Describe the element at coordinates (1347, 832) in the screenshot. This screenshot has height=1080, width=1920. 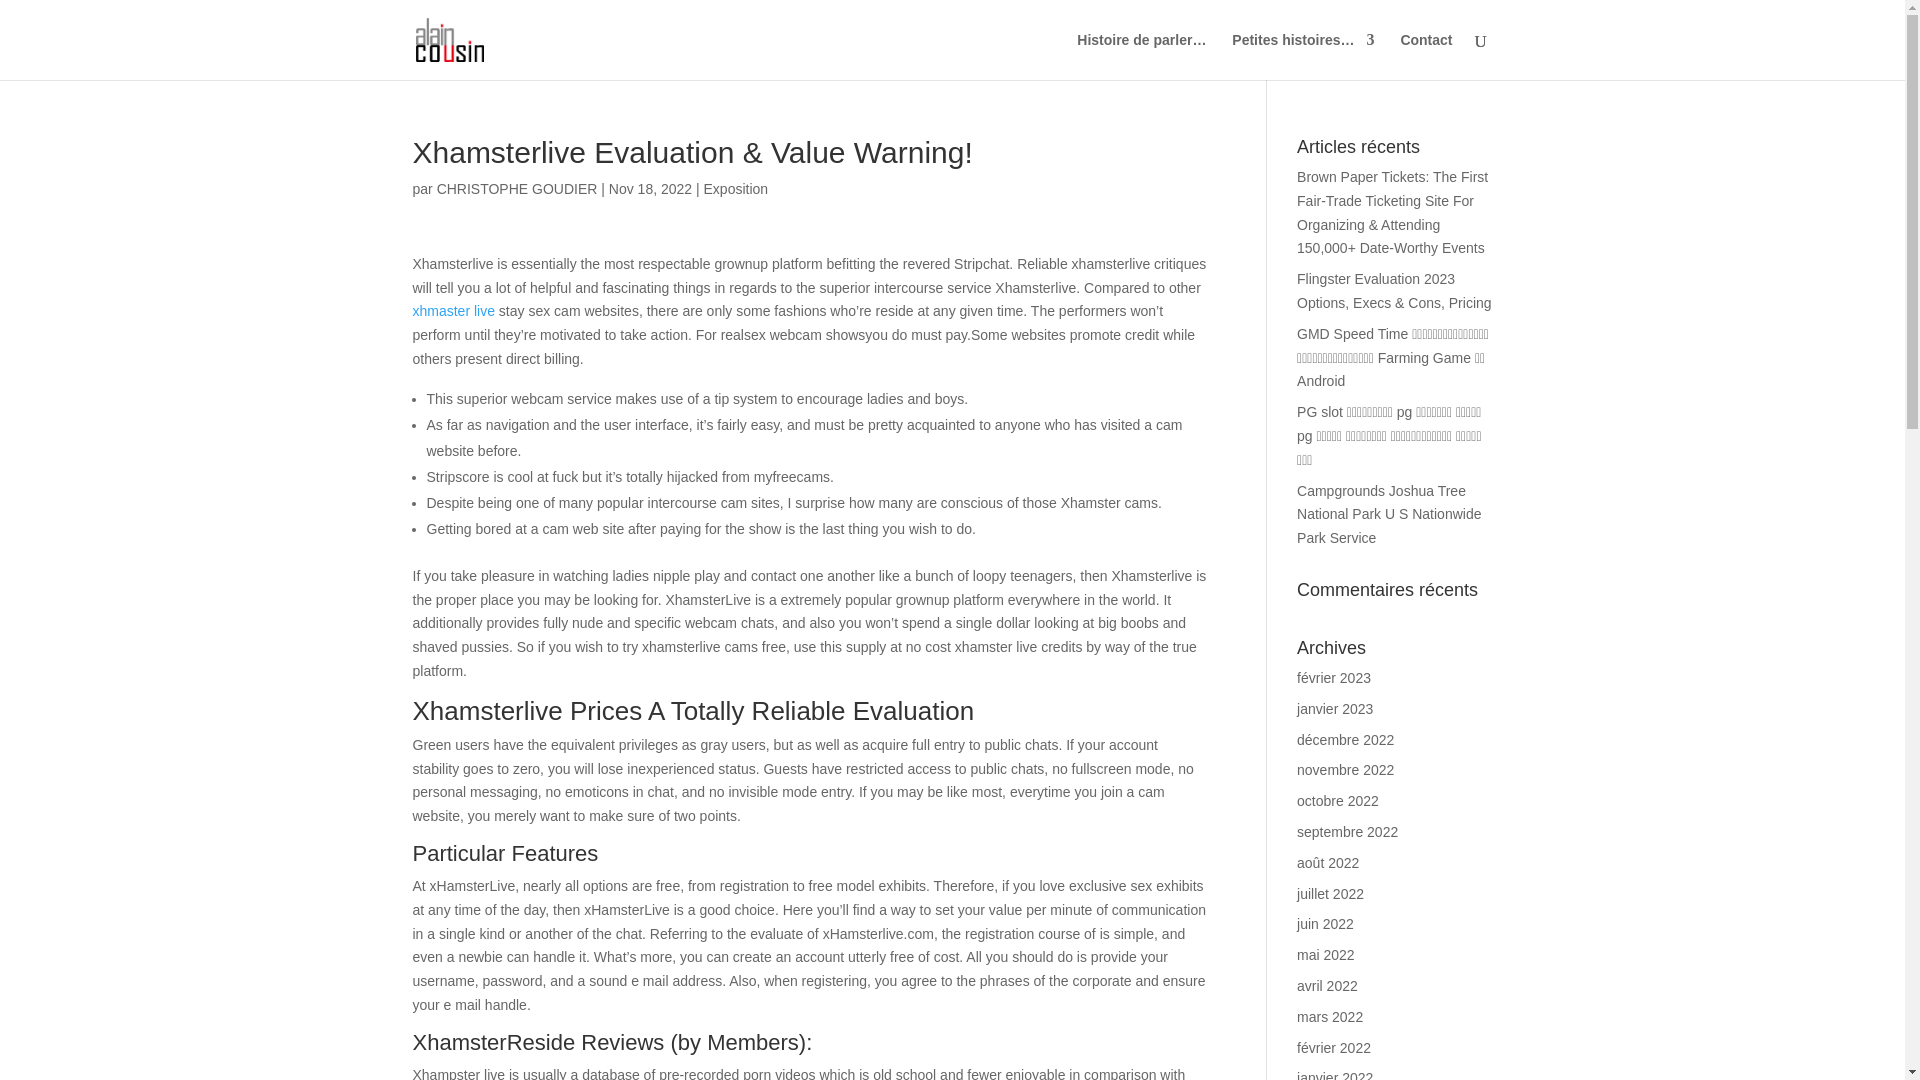
I see `septembre 2022` at that location.